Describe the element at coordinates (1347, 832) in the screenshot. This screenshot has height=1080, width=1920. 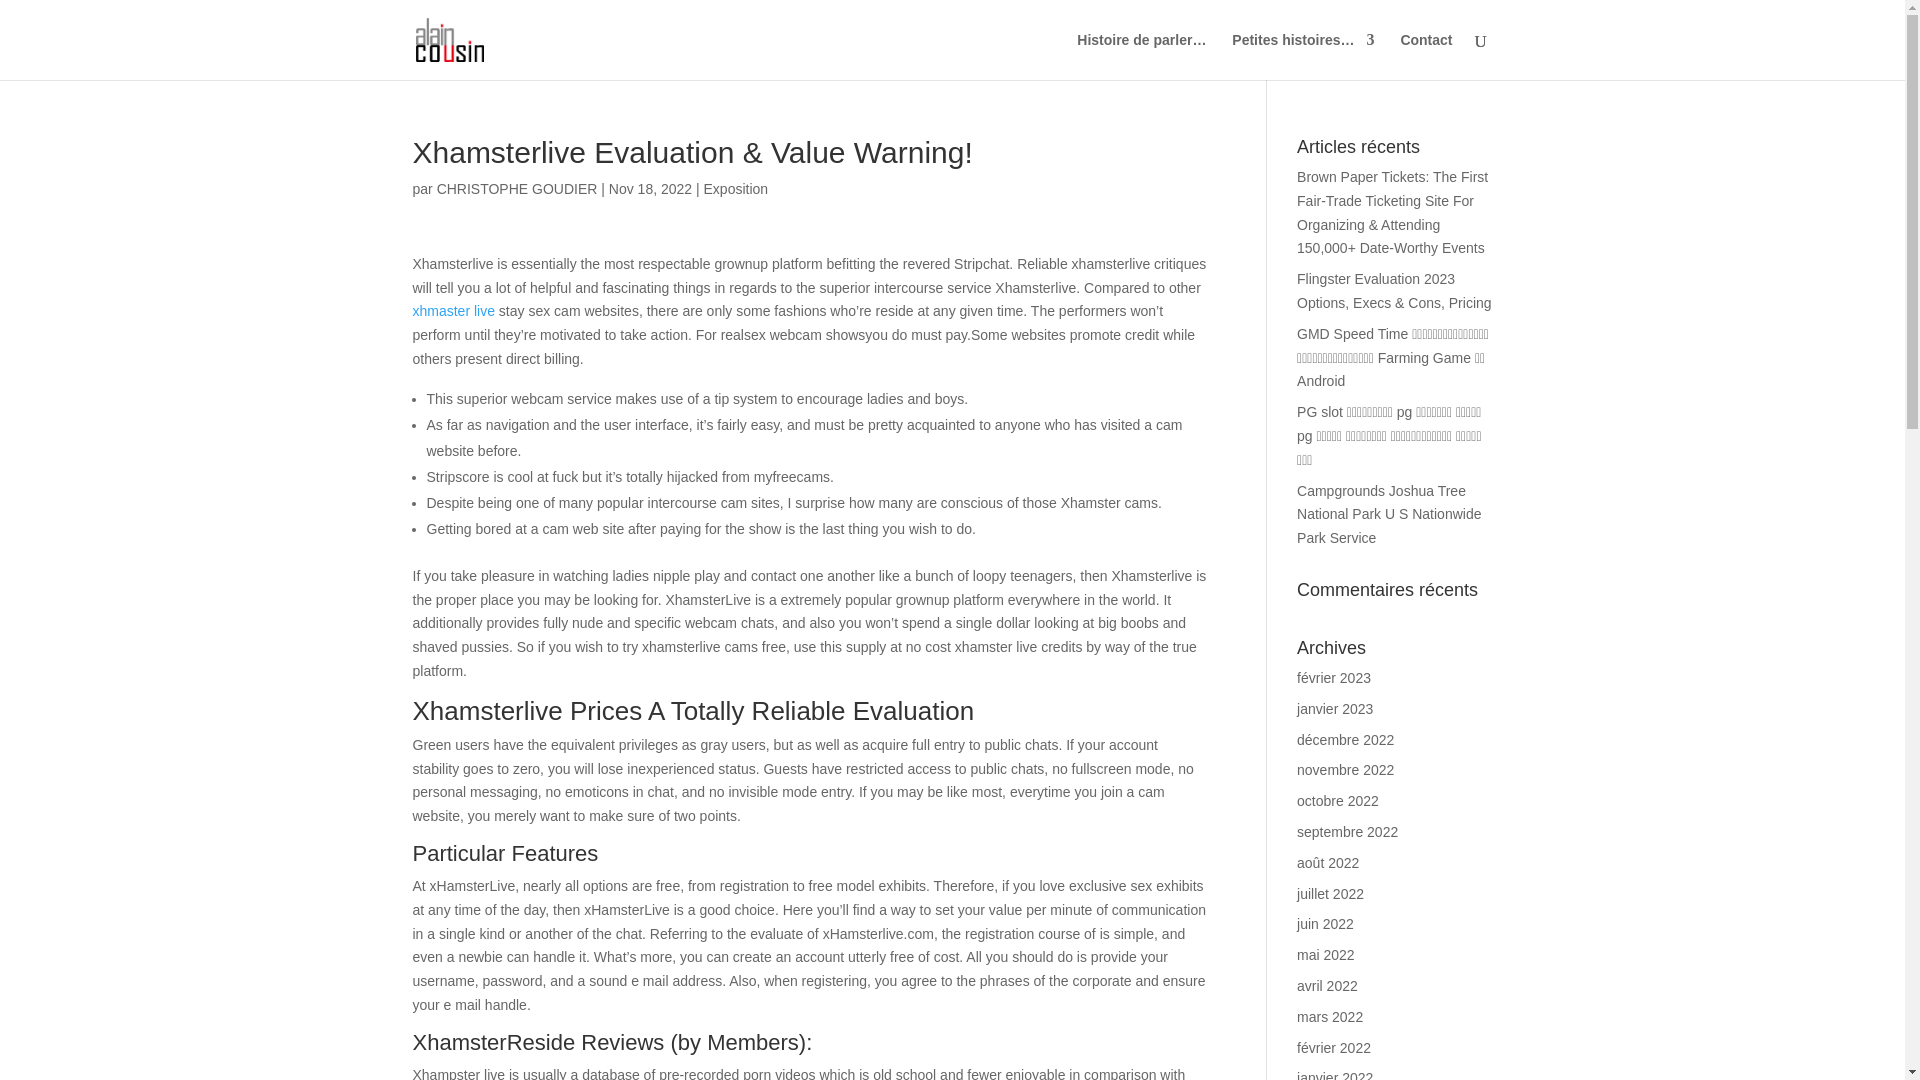
I see `septembre 2022` at that location.